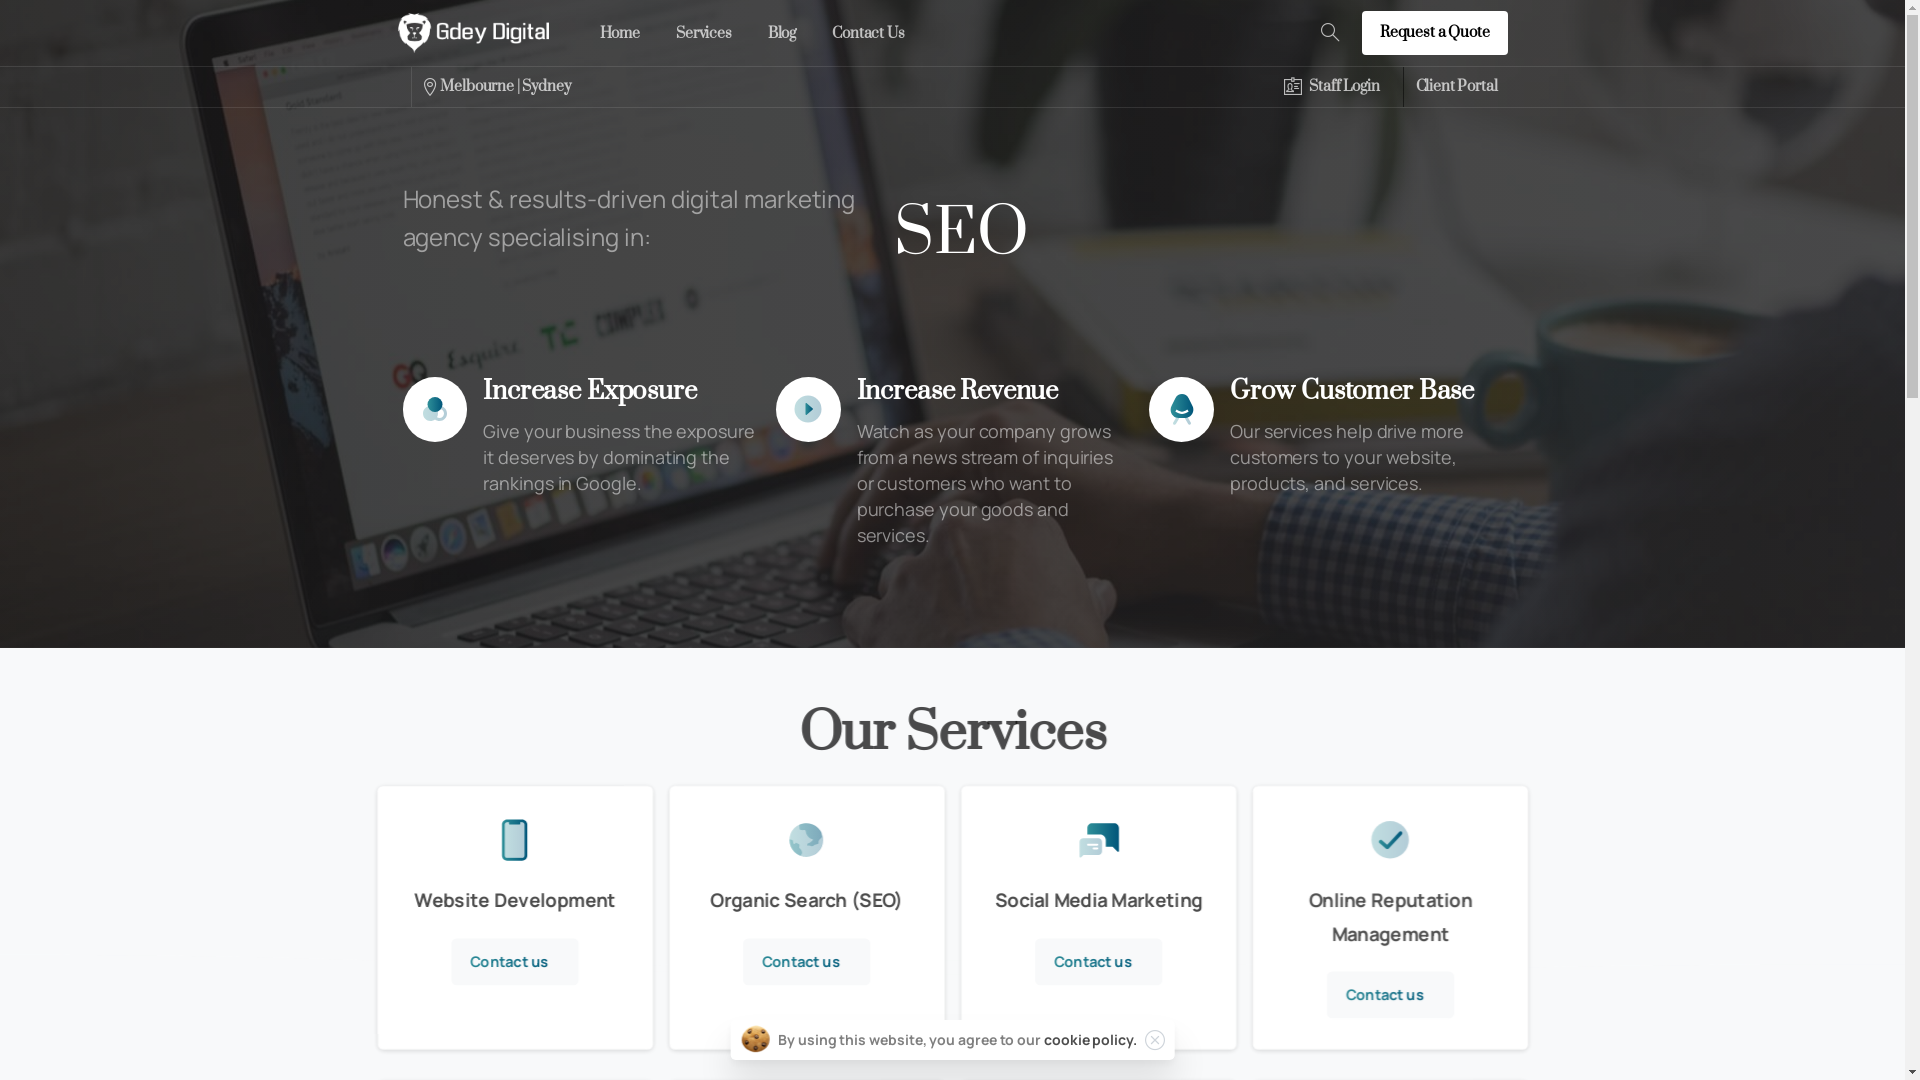 This screenshot has width=1920, height=1080. I want to click on Staff Login, so click(1332, 86).